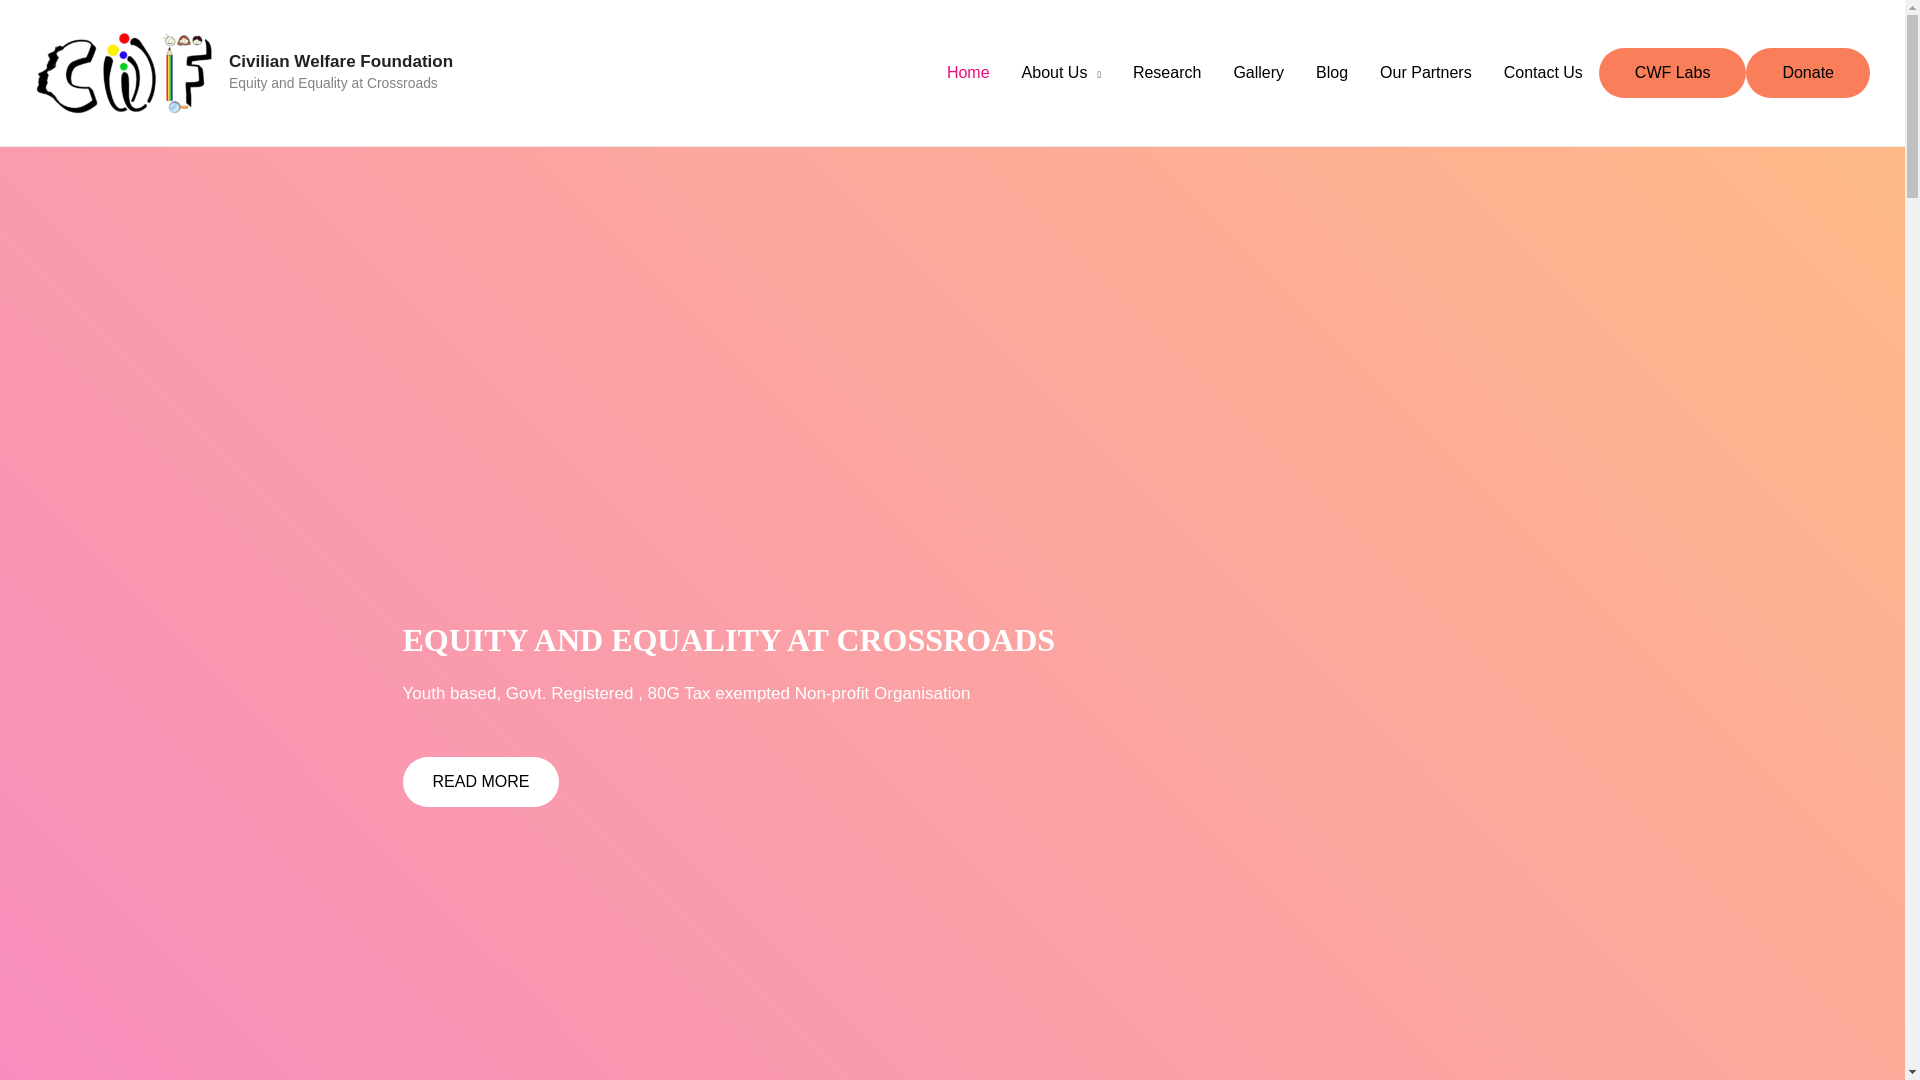  What do you see at coordinates (1426, 72) in the screenshot?
I see `Our Partners` at bounding box center [1426, 72].